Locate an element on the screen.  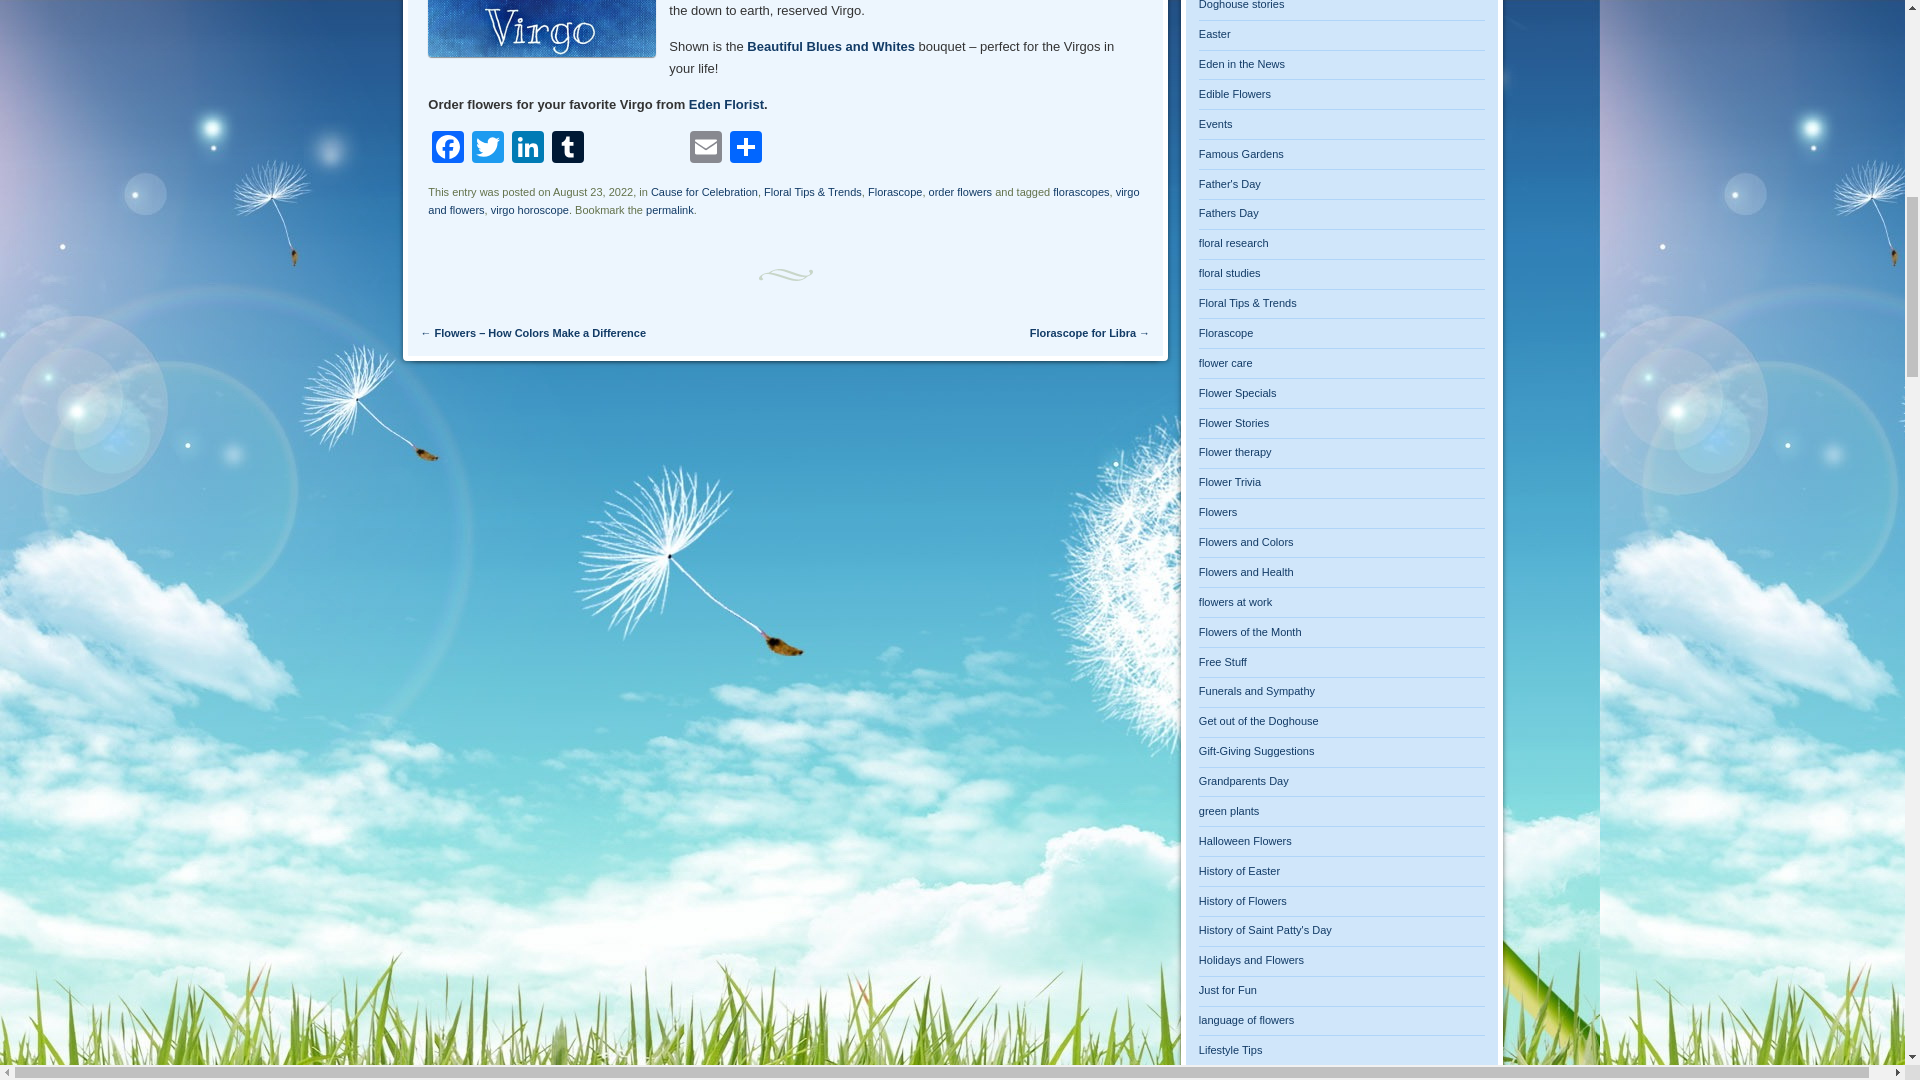
florascopes is located at coordinates (1080, 191).